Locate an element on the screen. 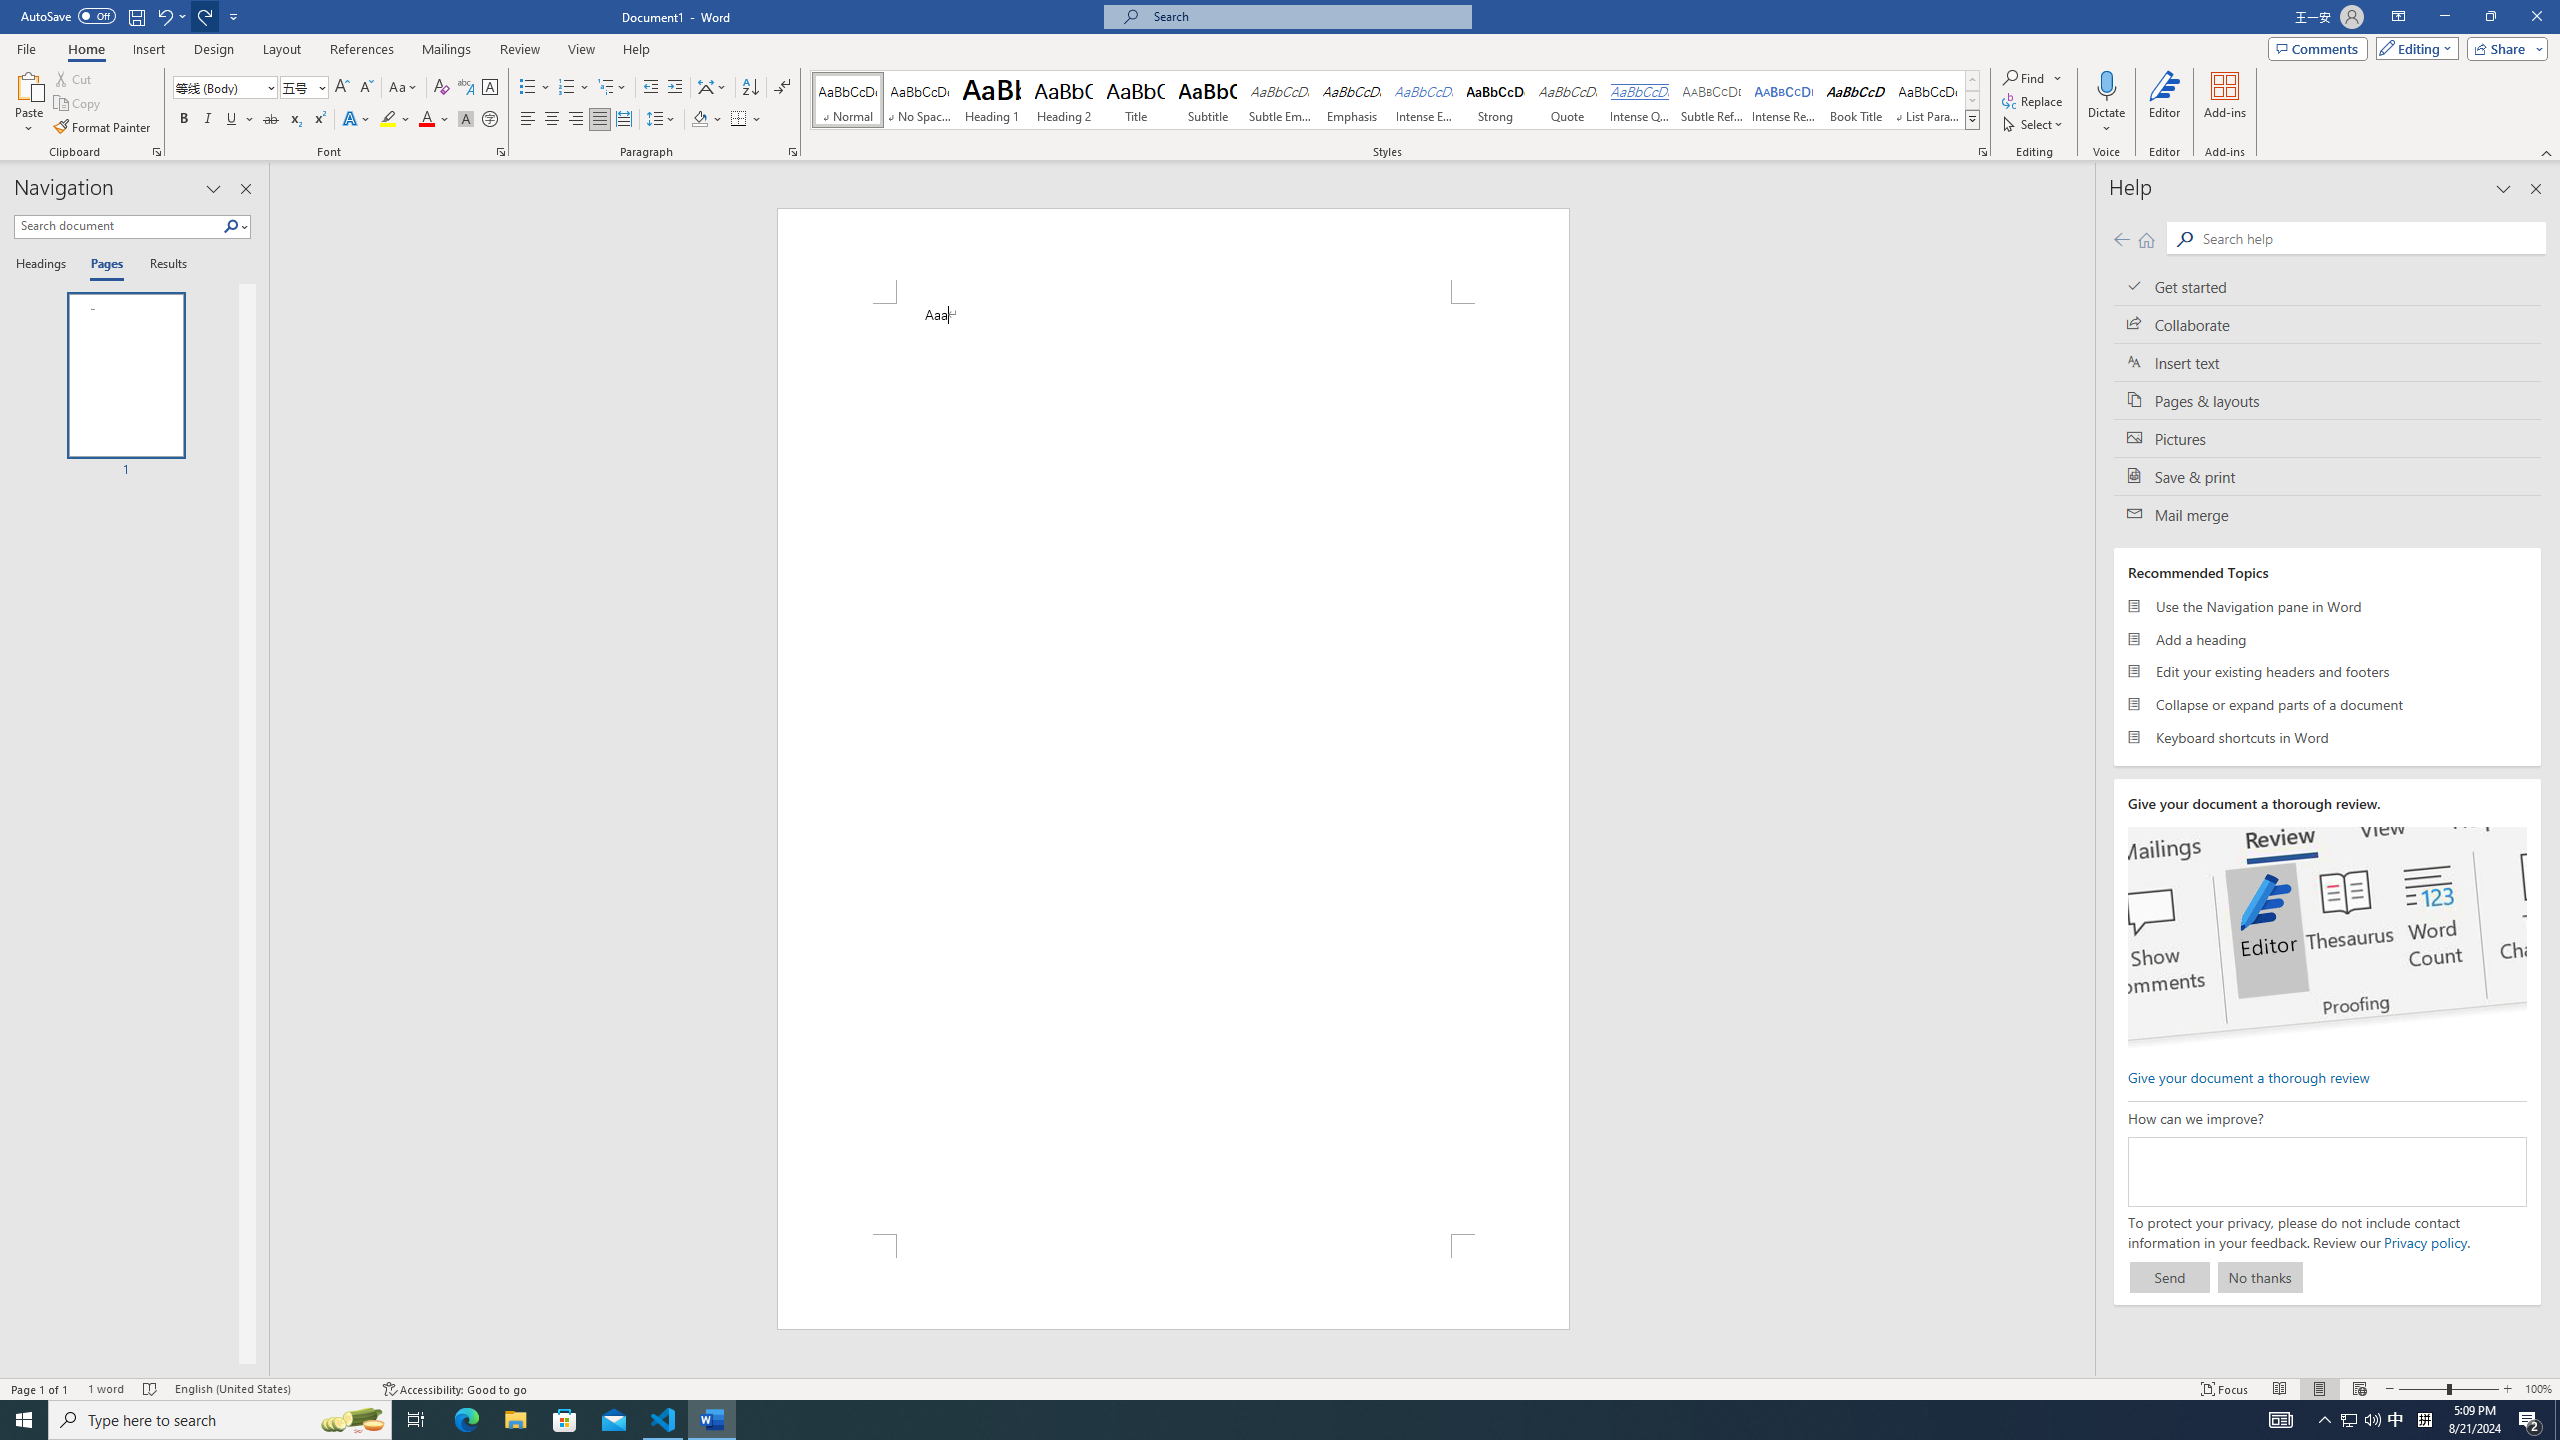 The width and height of the screenshot is (2560, 1440). Text Highlight Color is located at coordinates (395, 120).